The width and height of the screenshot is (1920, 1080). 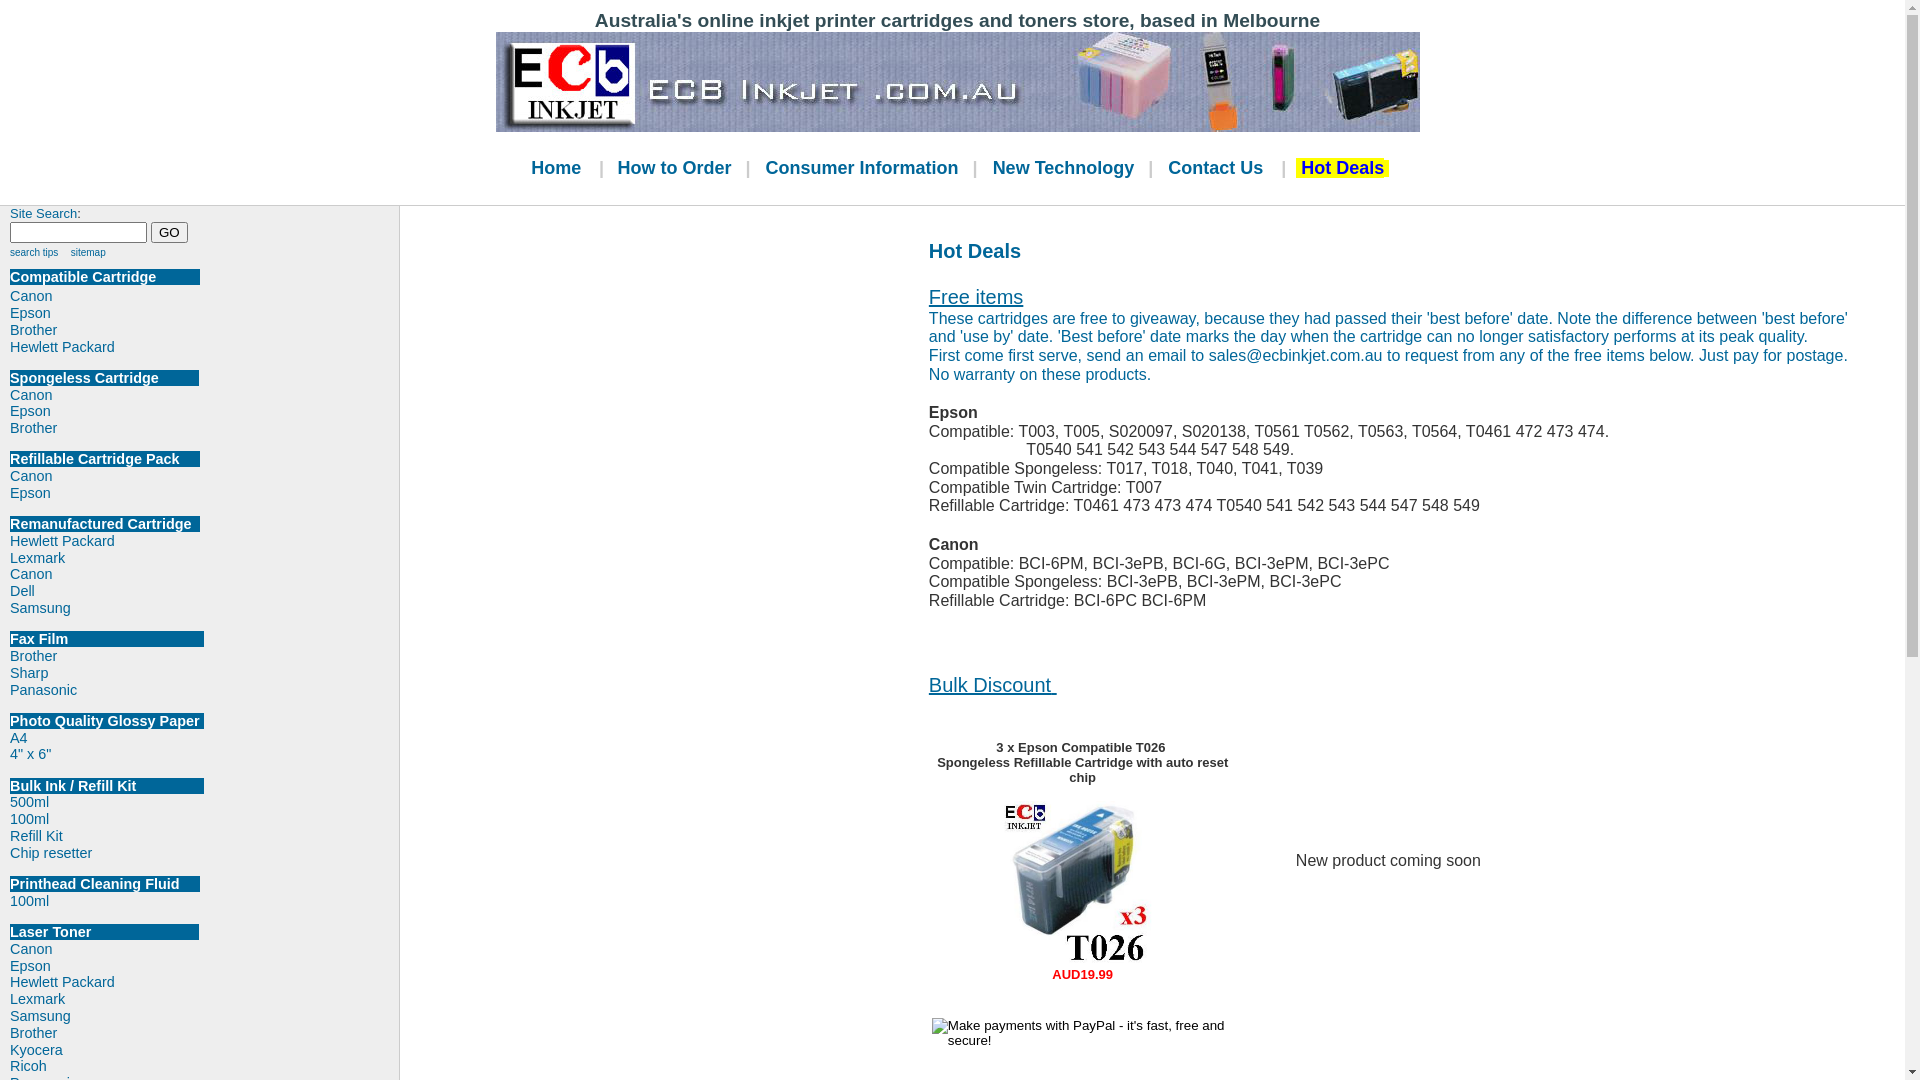 What do you see at coordinates (30, 411) in the screenshot?
I see `Epson` at bounding box center [30, 411].